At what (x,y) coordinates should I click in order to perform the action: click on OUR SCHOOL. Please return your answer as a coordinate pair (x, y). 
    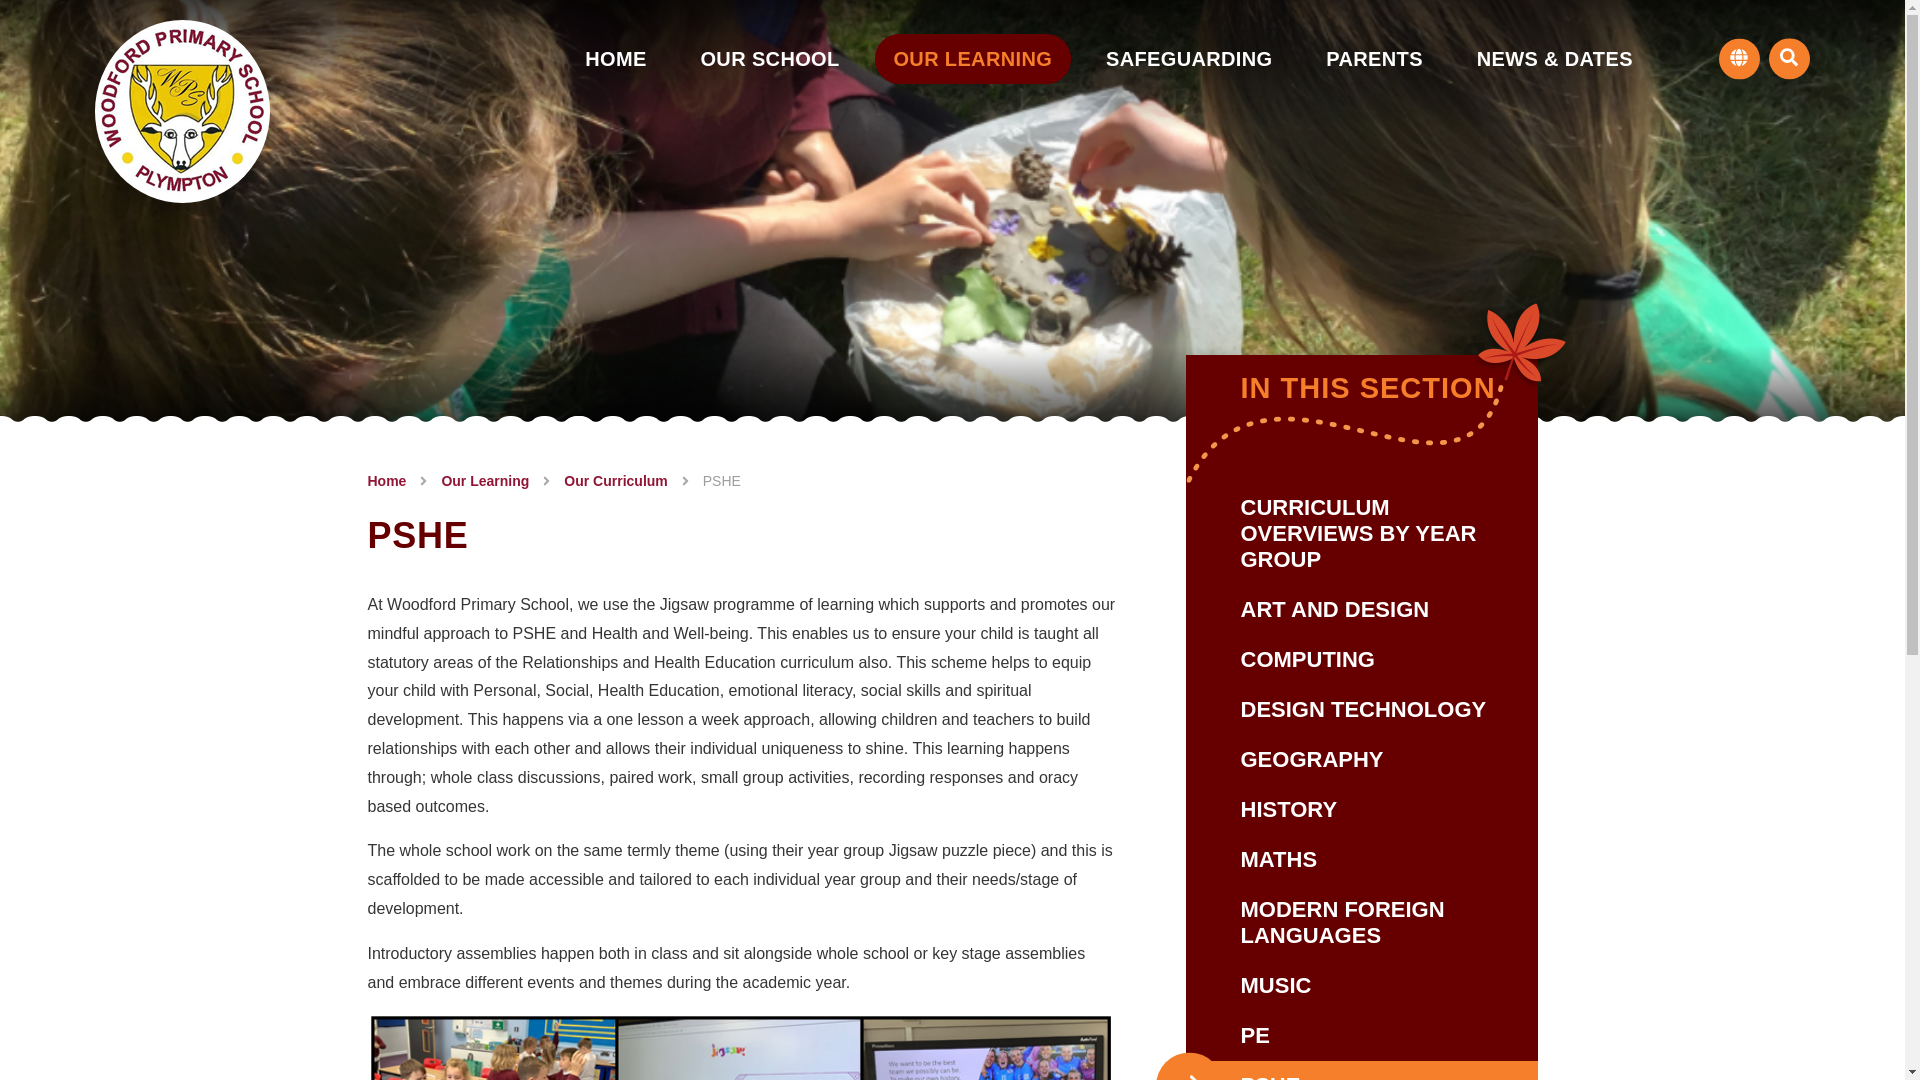
    Looking at the image, I should click on (770, 58).